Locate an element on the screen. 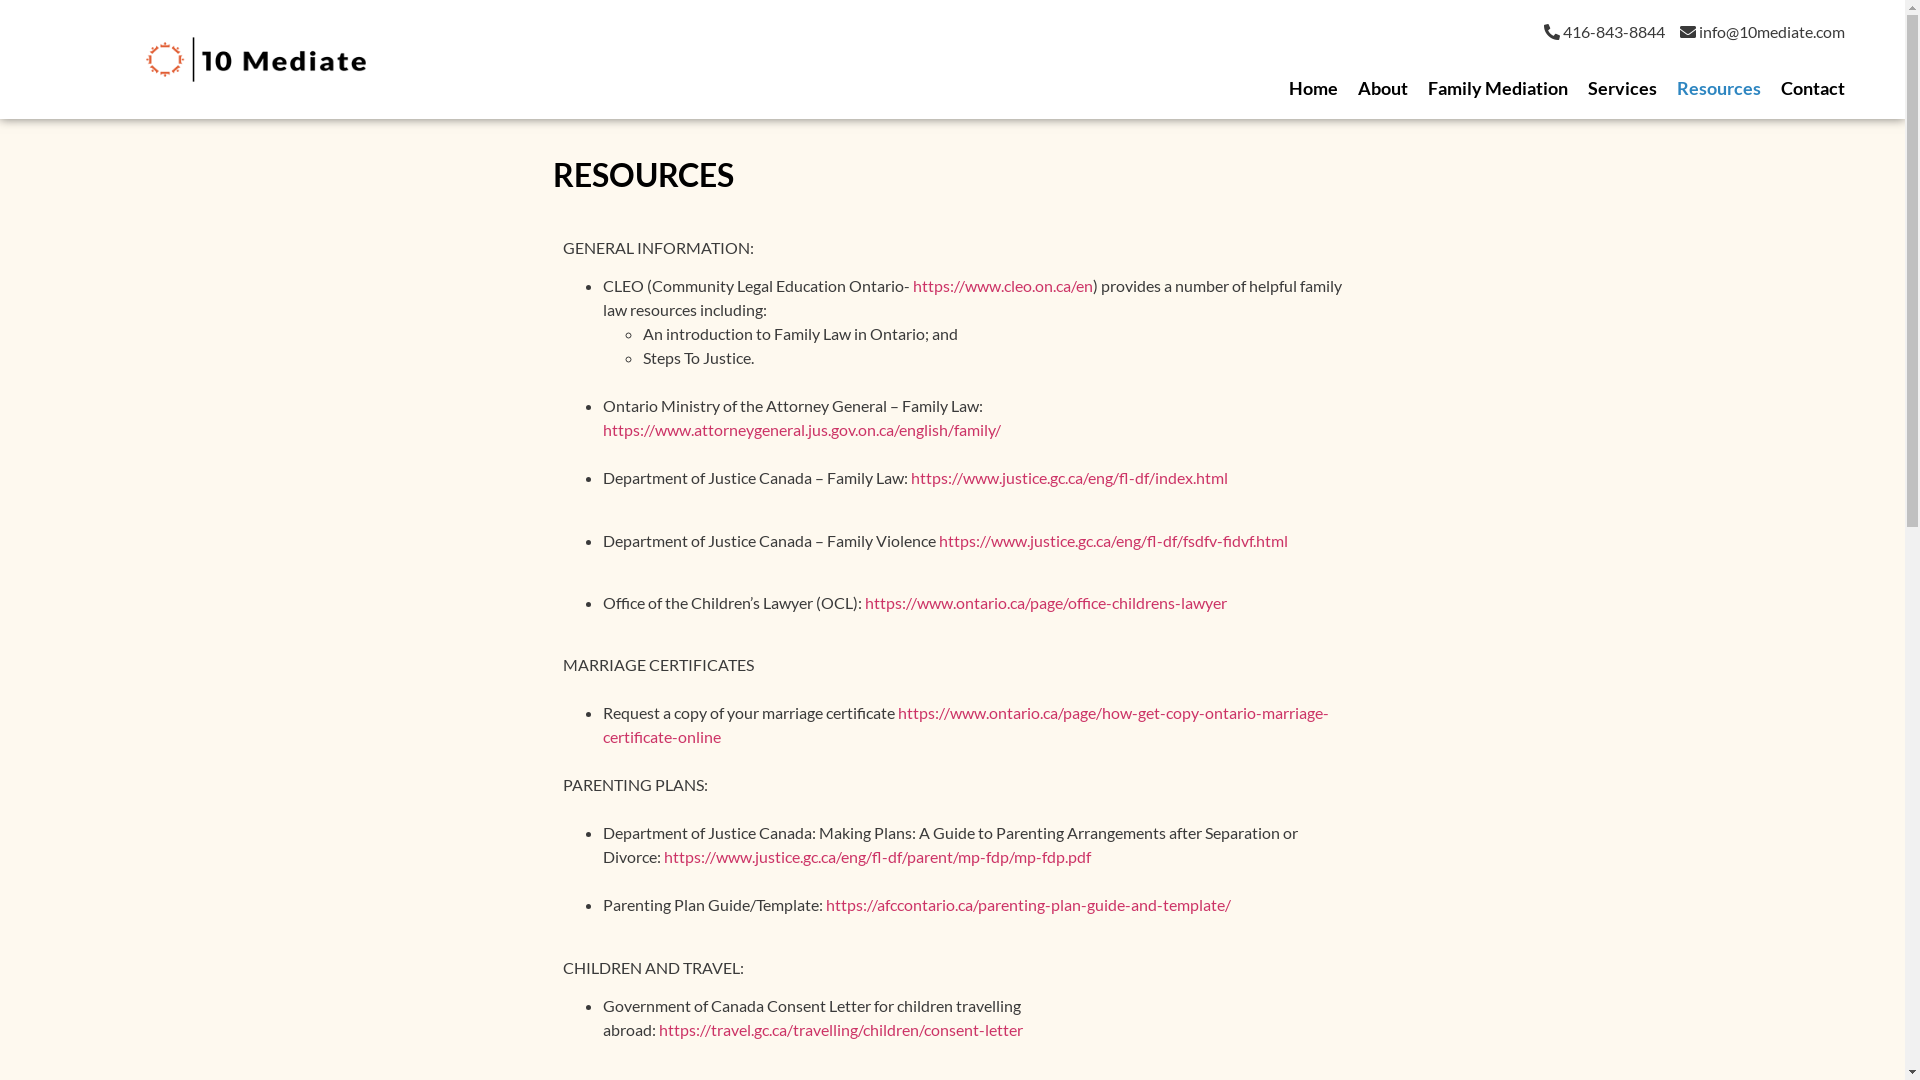 This screenshot has height=1080, width=1920. Resources is located at coordinates (1719, 88).